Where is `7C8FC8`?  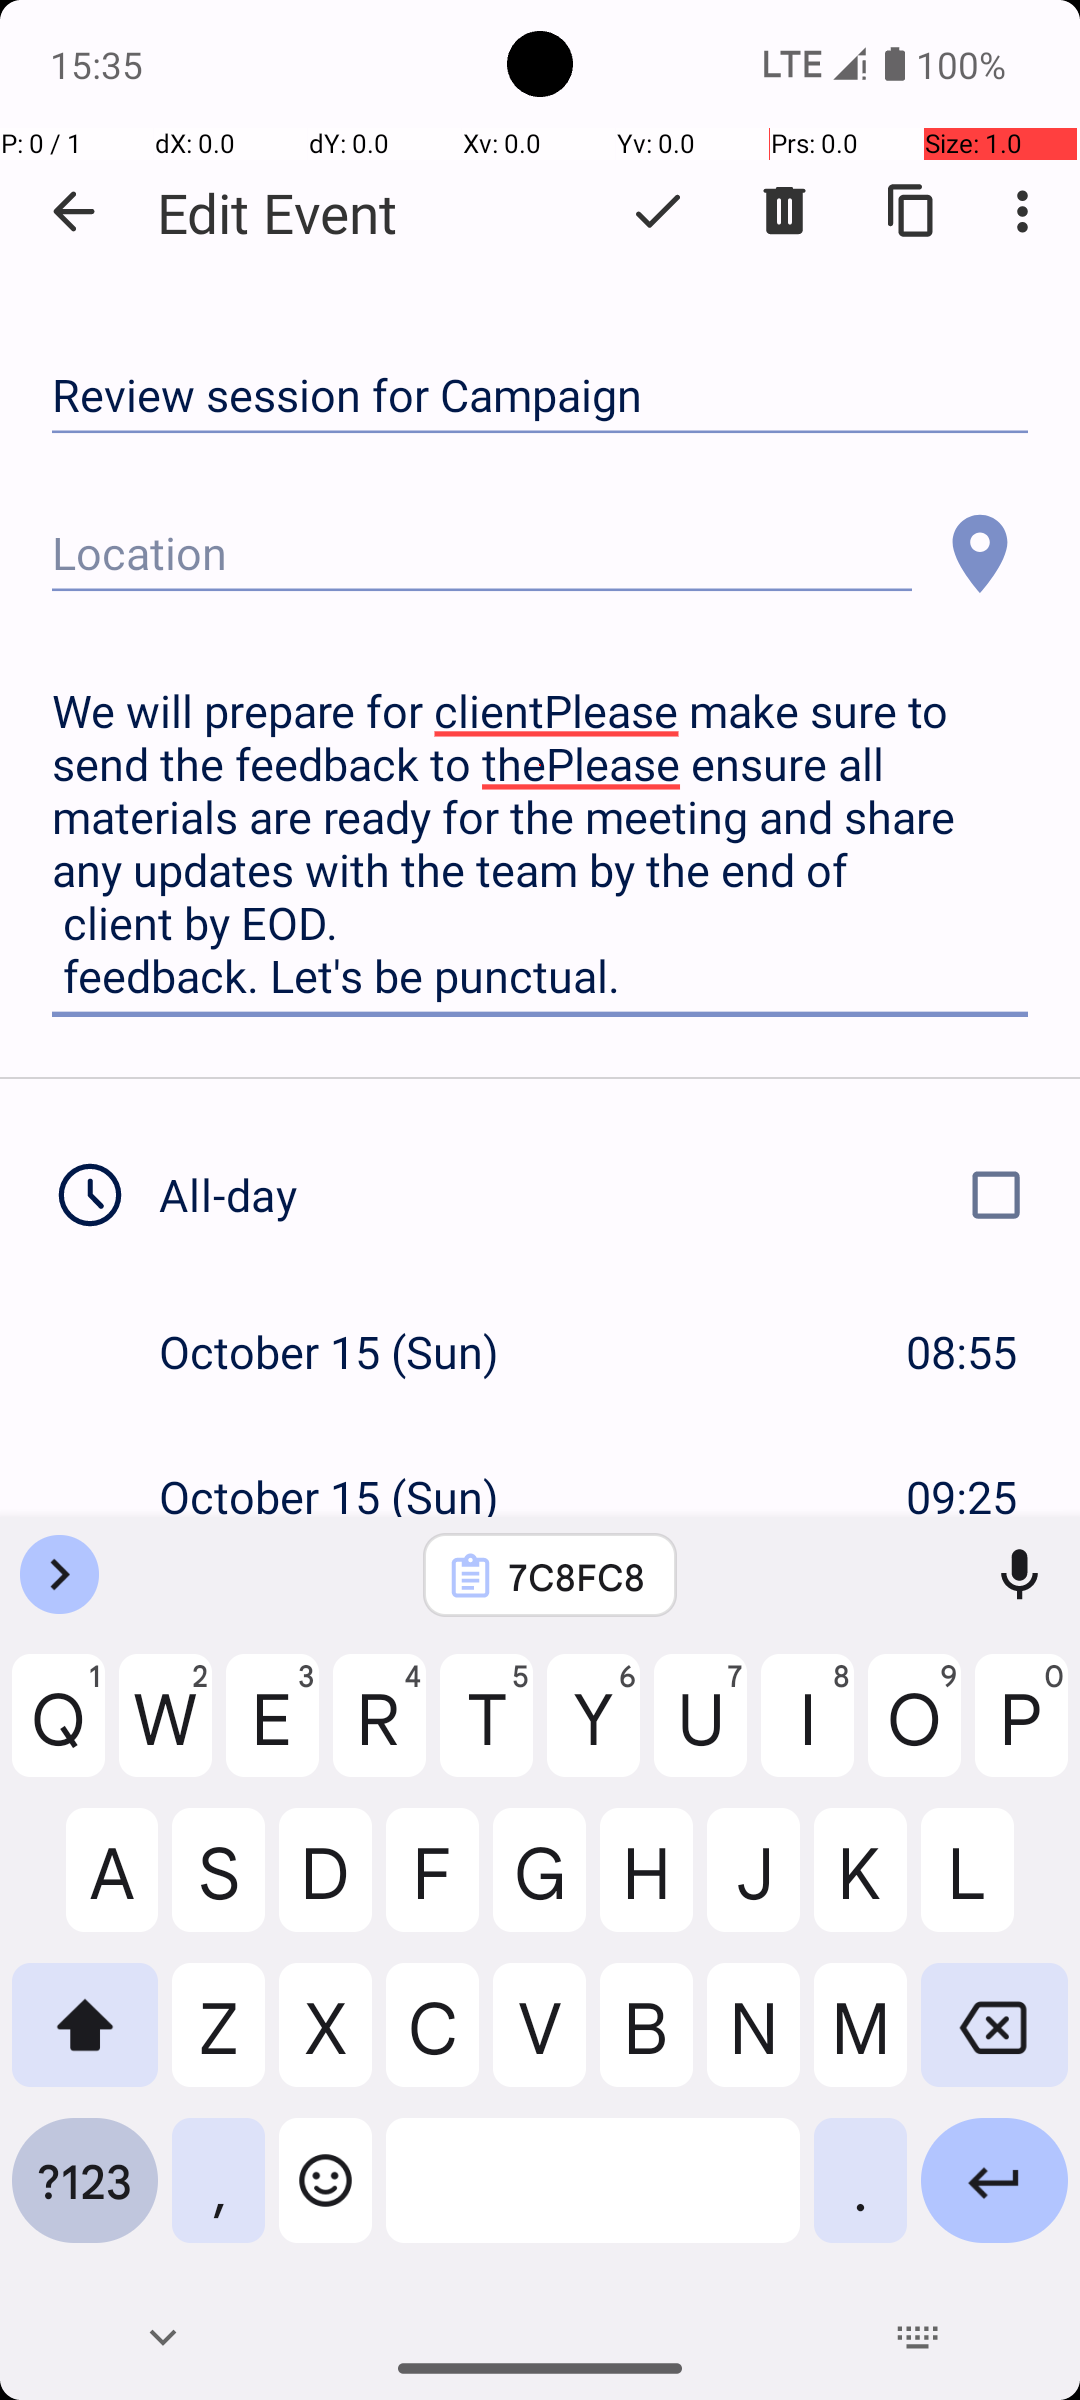 7C8FC8 is located at coordinates (576, 1576).